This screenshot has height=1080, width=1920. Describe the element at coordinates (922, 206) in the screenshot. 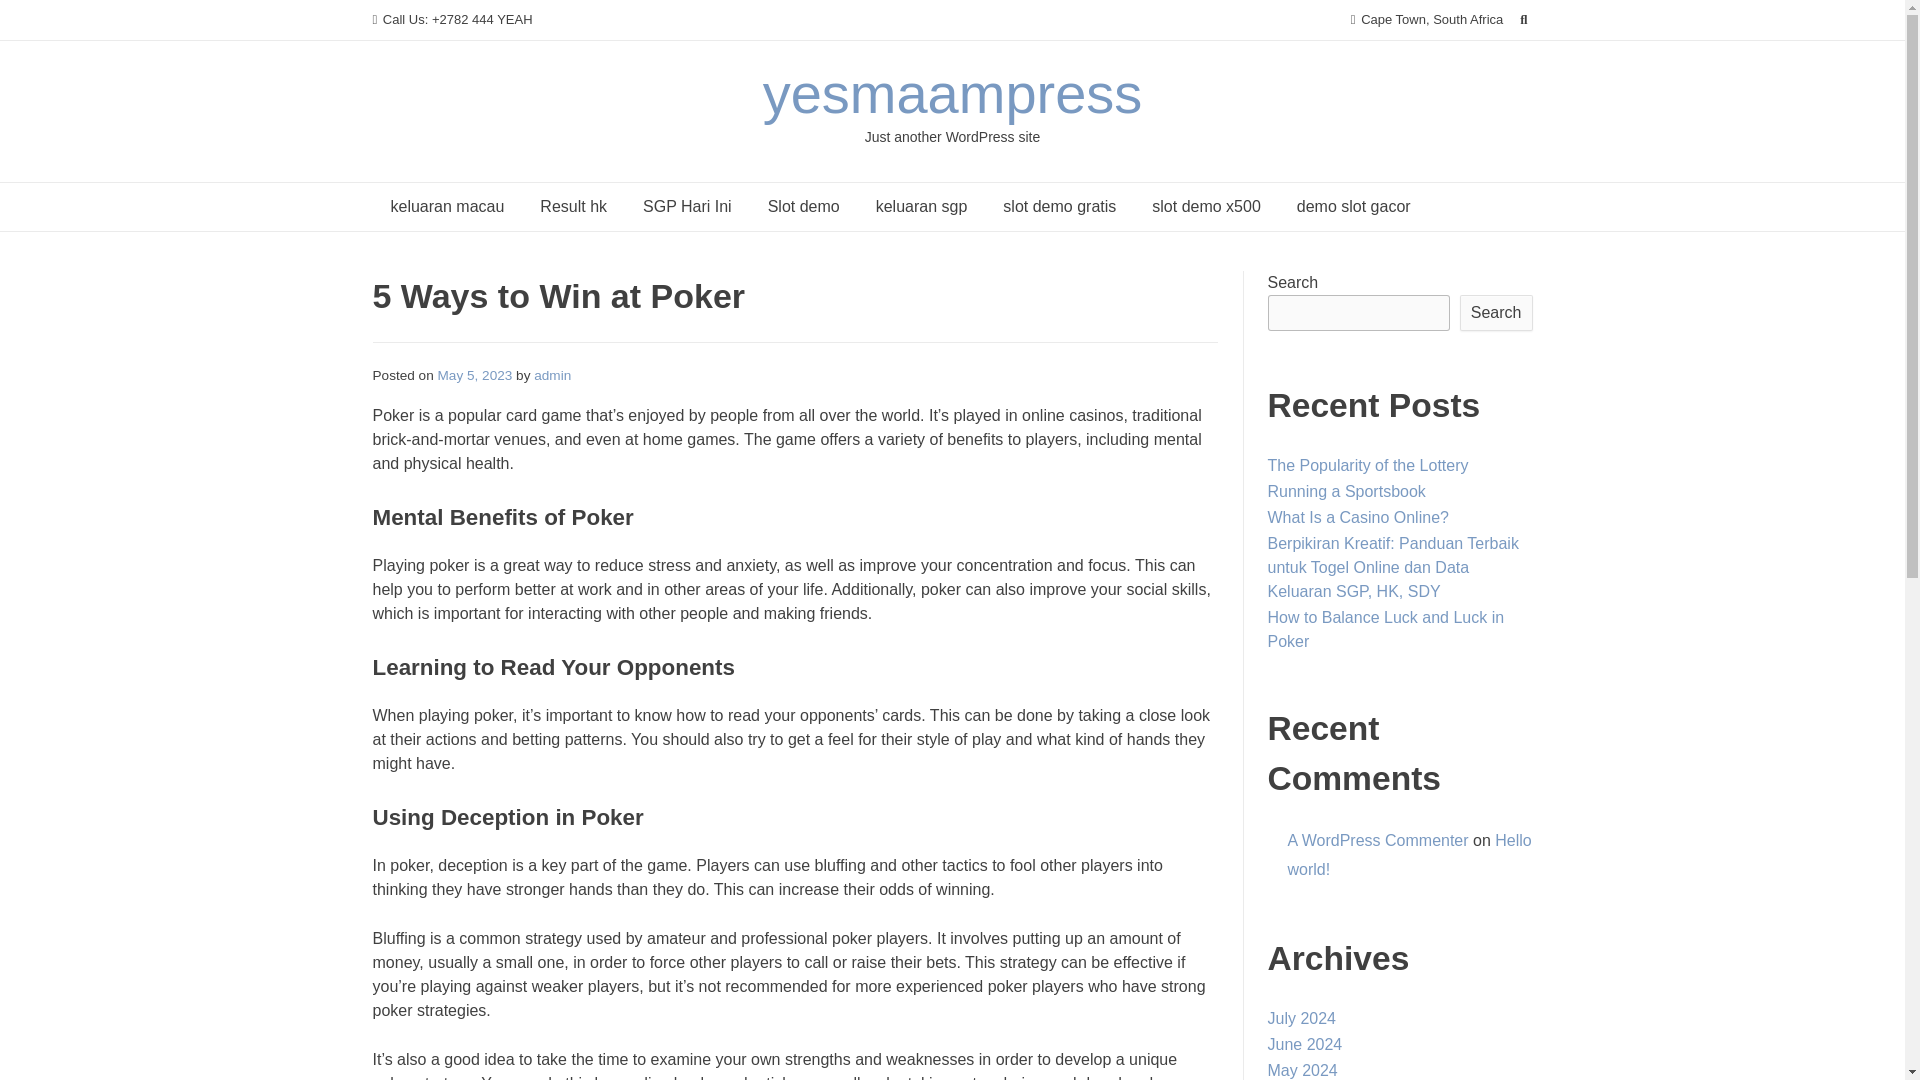

I see `keluaran sgp` at that location.